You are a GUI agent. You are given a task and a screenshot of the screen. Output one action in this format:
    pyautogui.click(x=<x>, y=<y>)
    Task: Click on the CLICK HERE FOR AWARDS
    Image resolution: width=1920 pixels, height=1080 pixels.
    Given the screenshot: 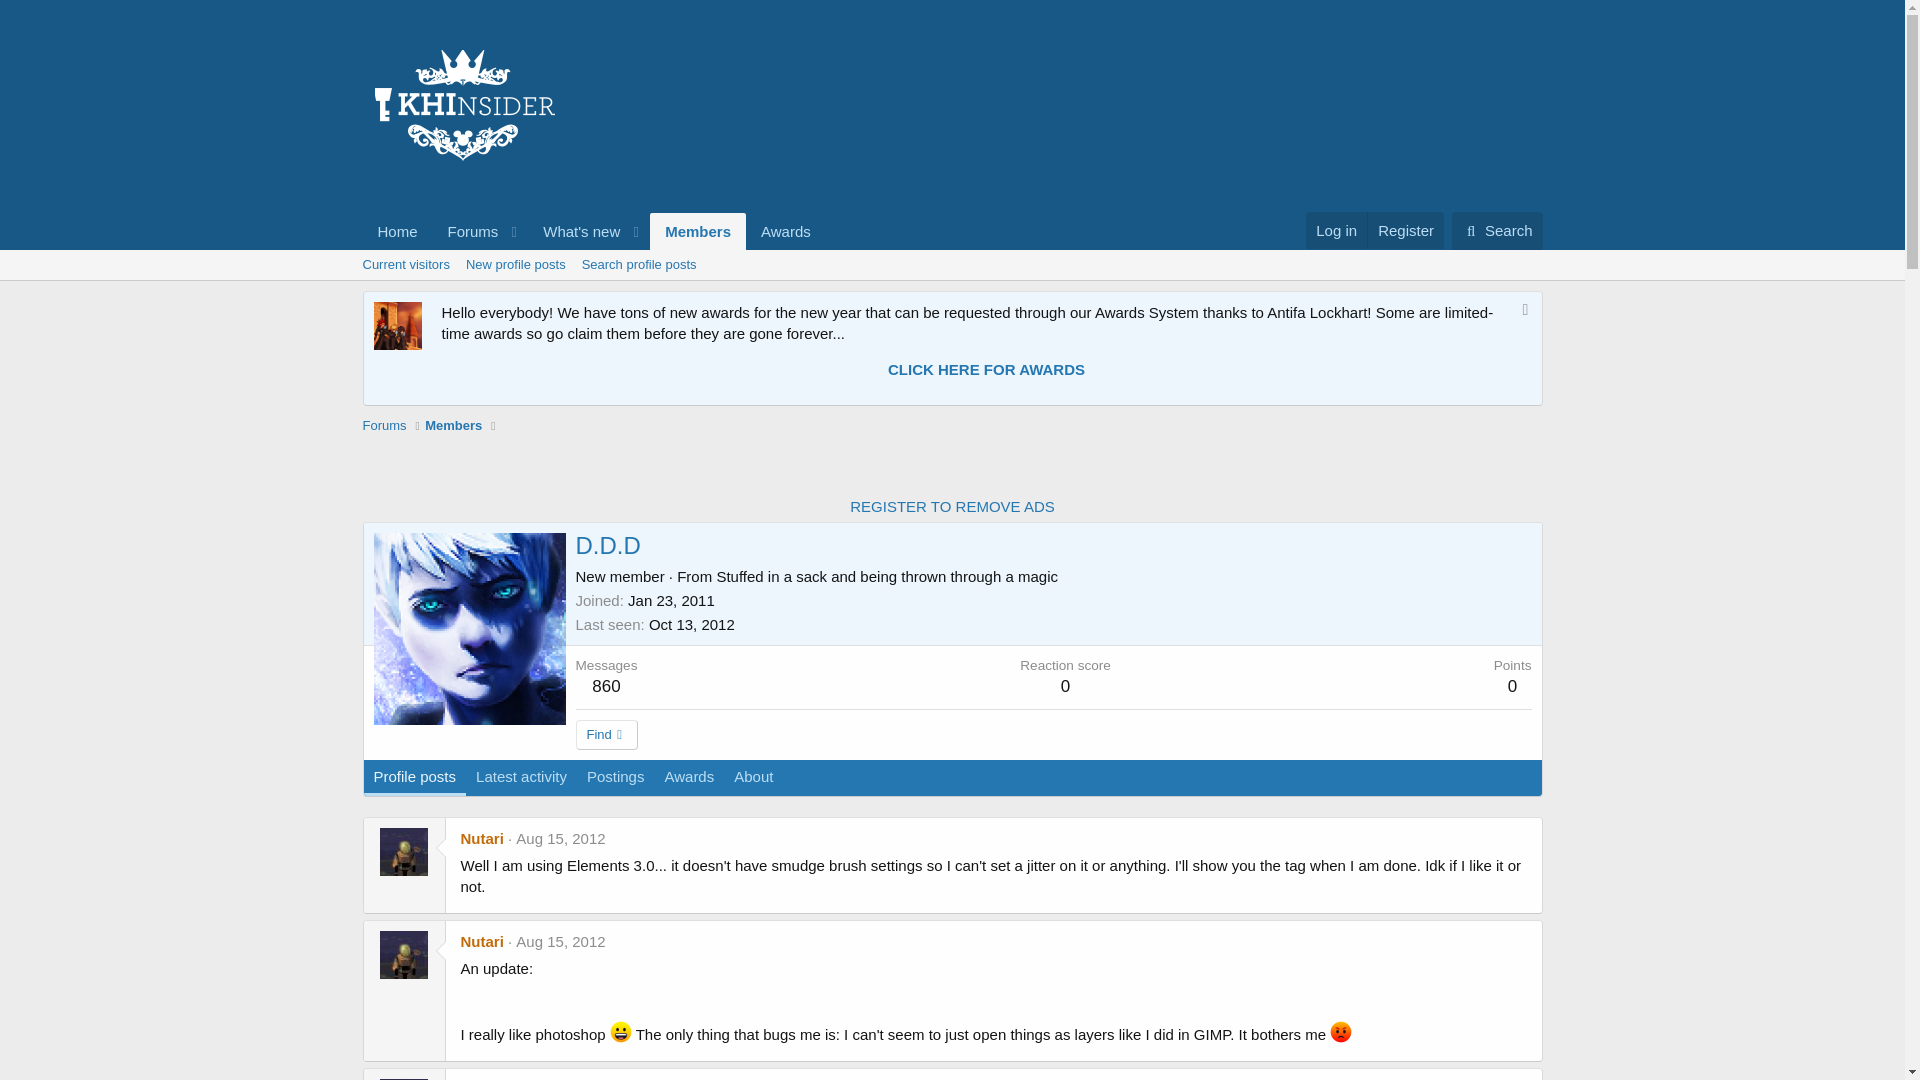 What is the action you would take?
    pyautogui.click(x=986, y=369)
    